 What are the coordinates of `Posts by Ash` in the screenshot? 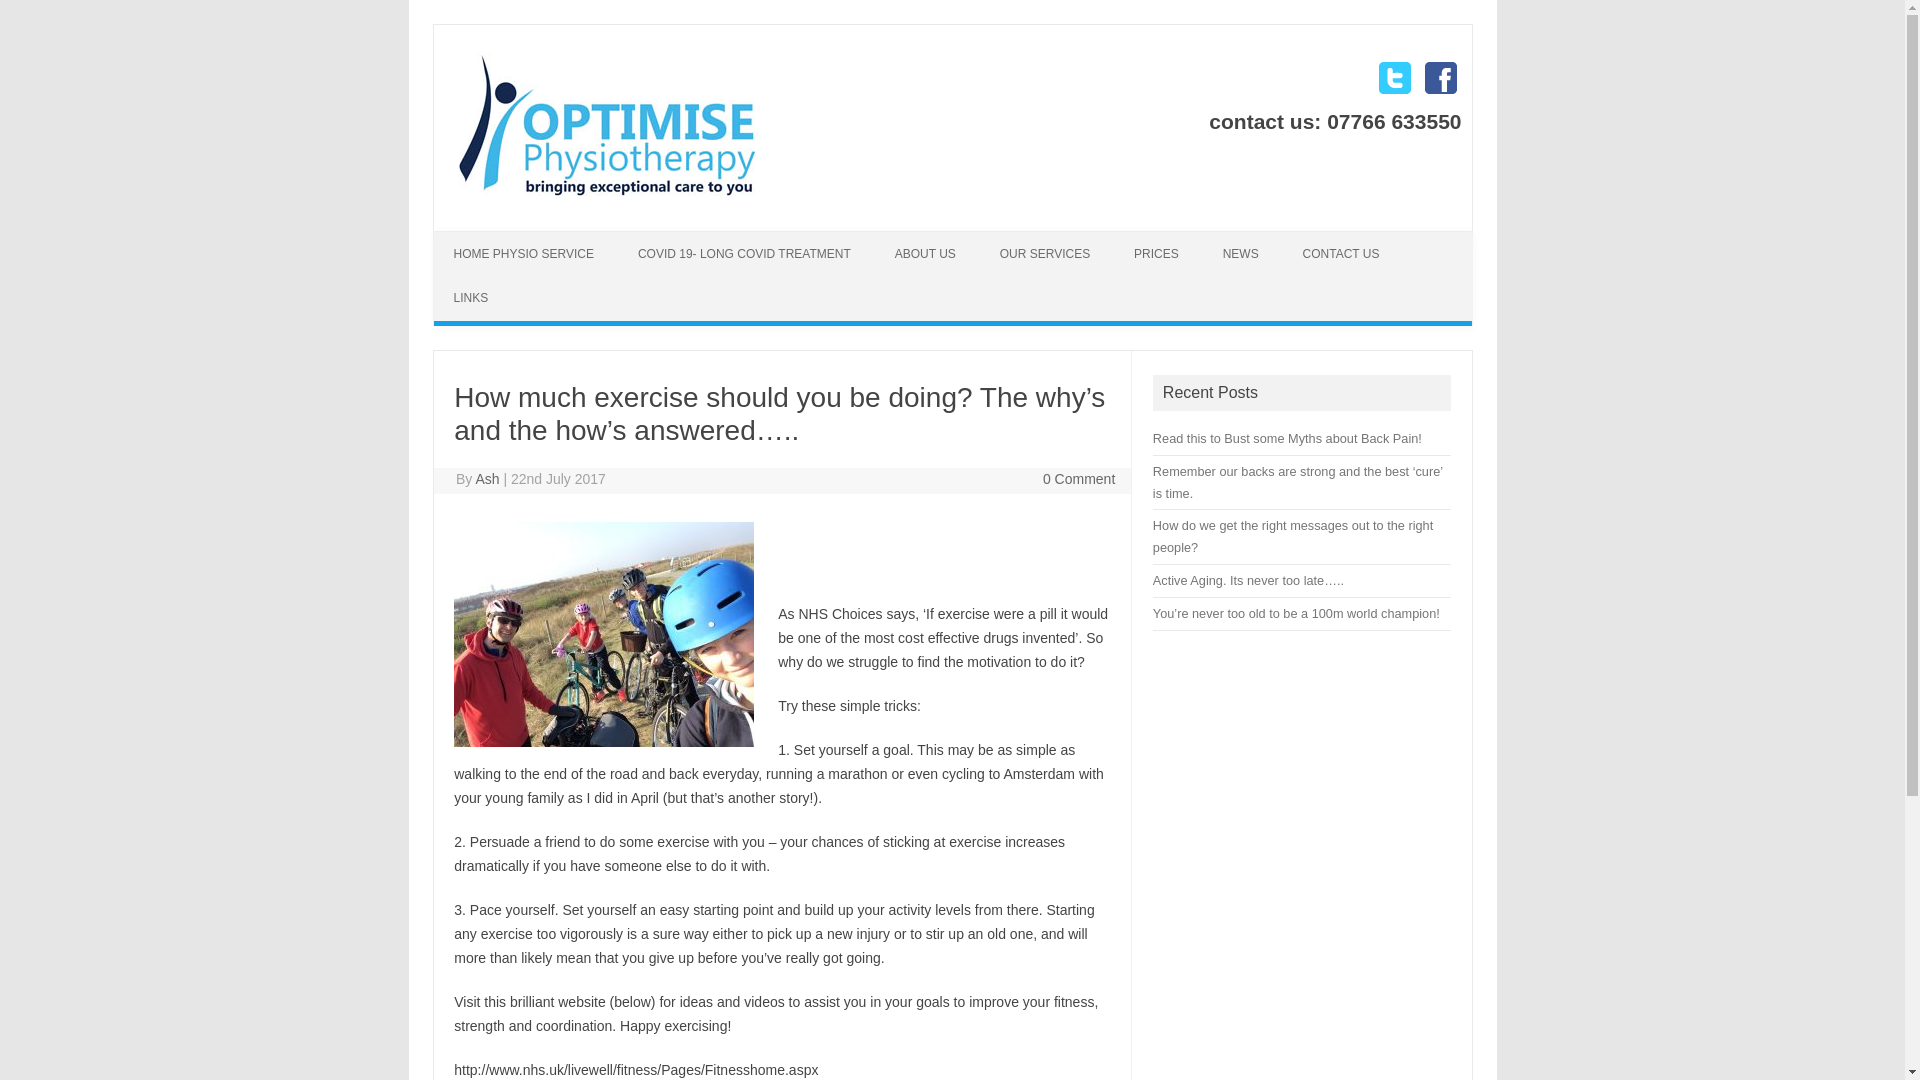 It's located at (486, 478).